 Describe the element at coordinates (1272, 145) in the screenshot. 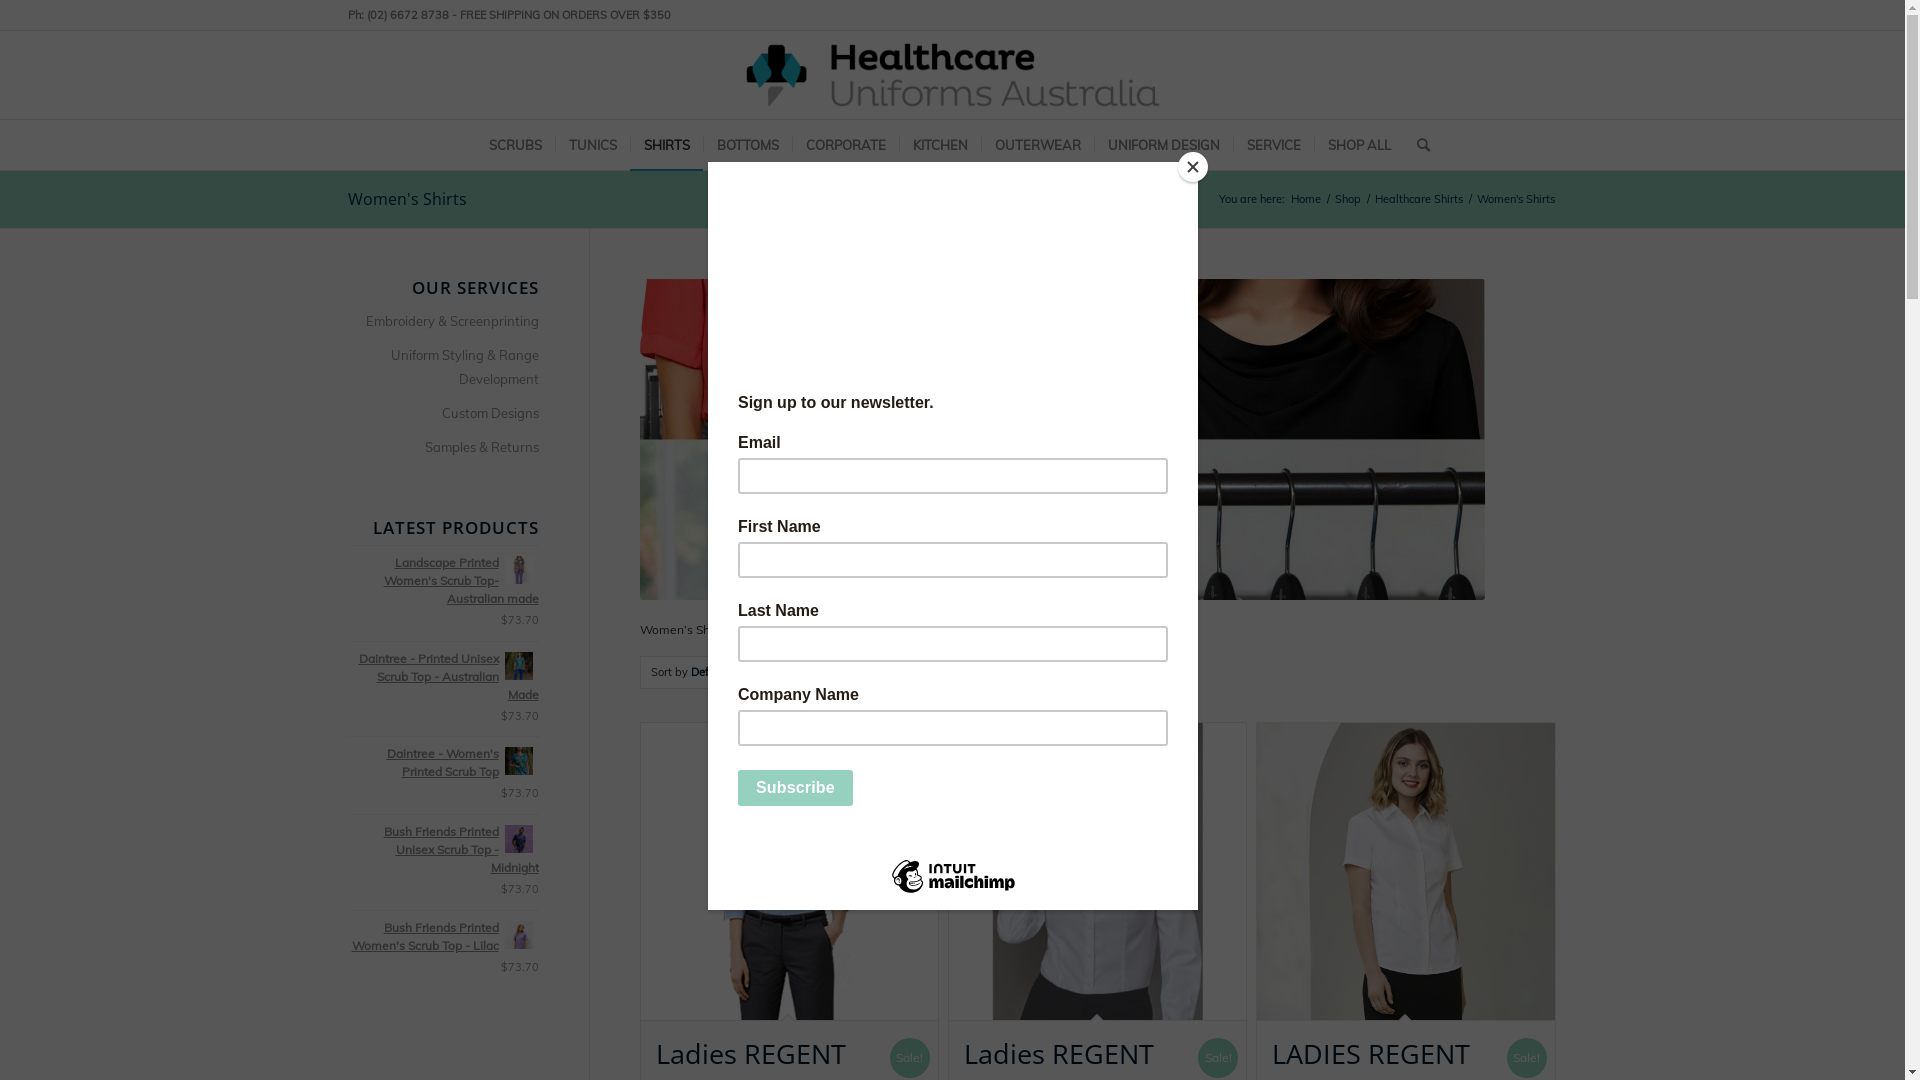

I see `SERVICE` at that location.